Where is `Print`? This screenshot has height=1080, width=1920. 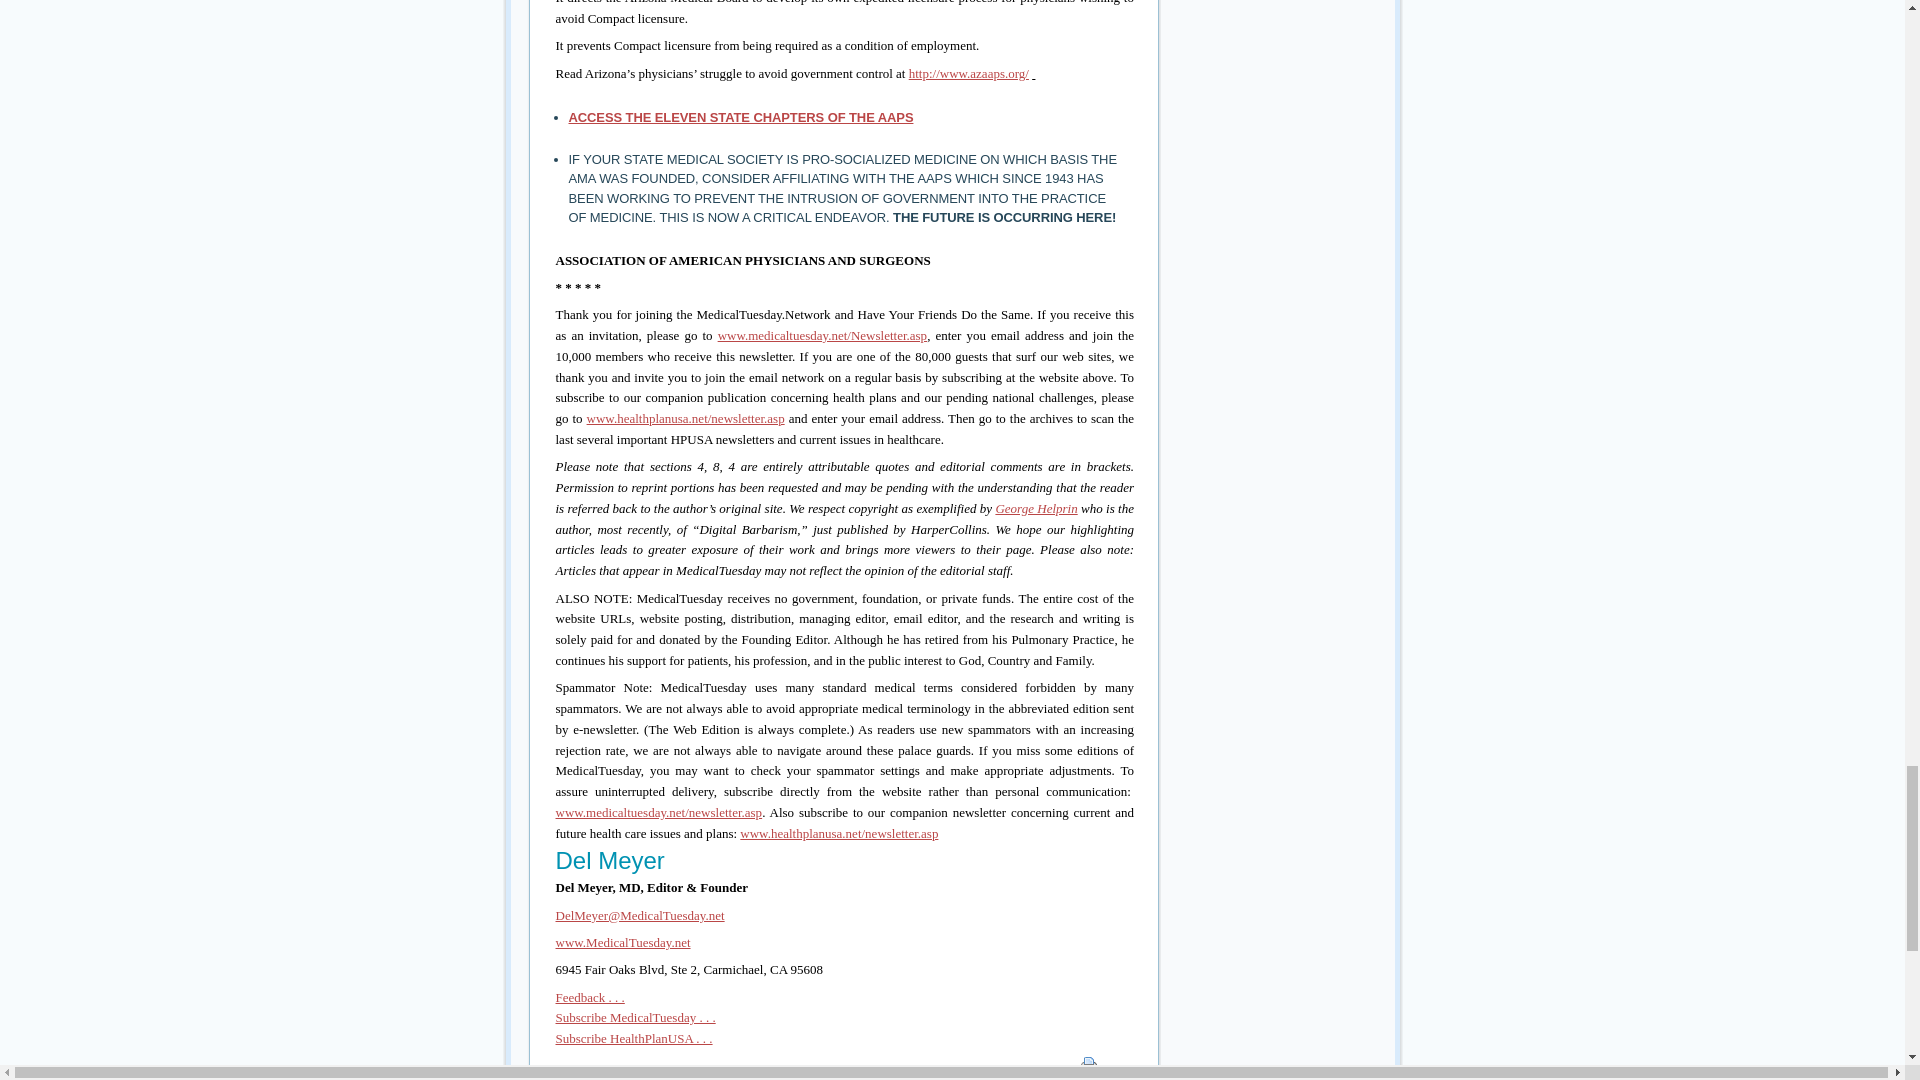
Print is located at coordinates (1089, 1068).